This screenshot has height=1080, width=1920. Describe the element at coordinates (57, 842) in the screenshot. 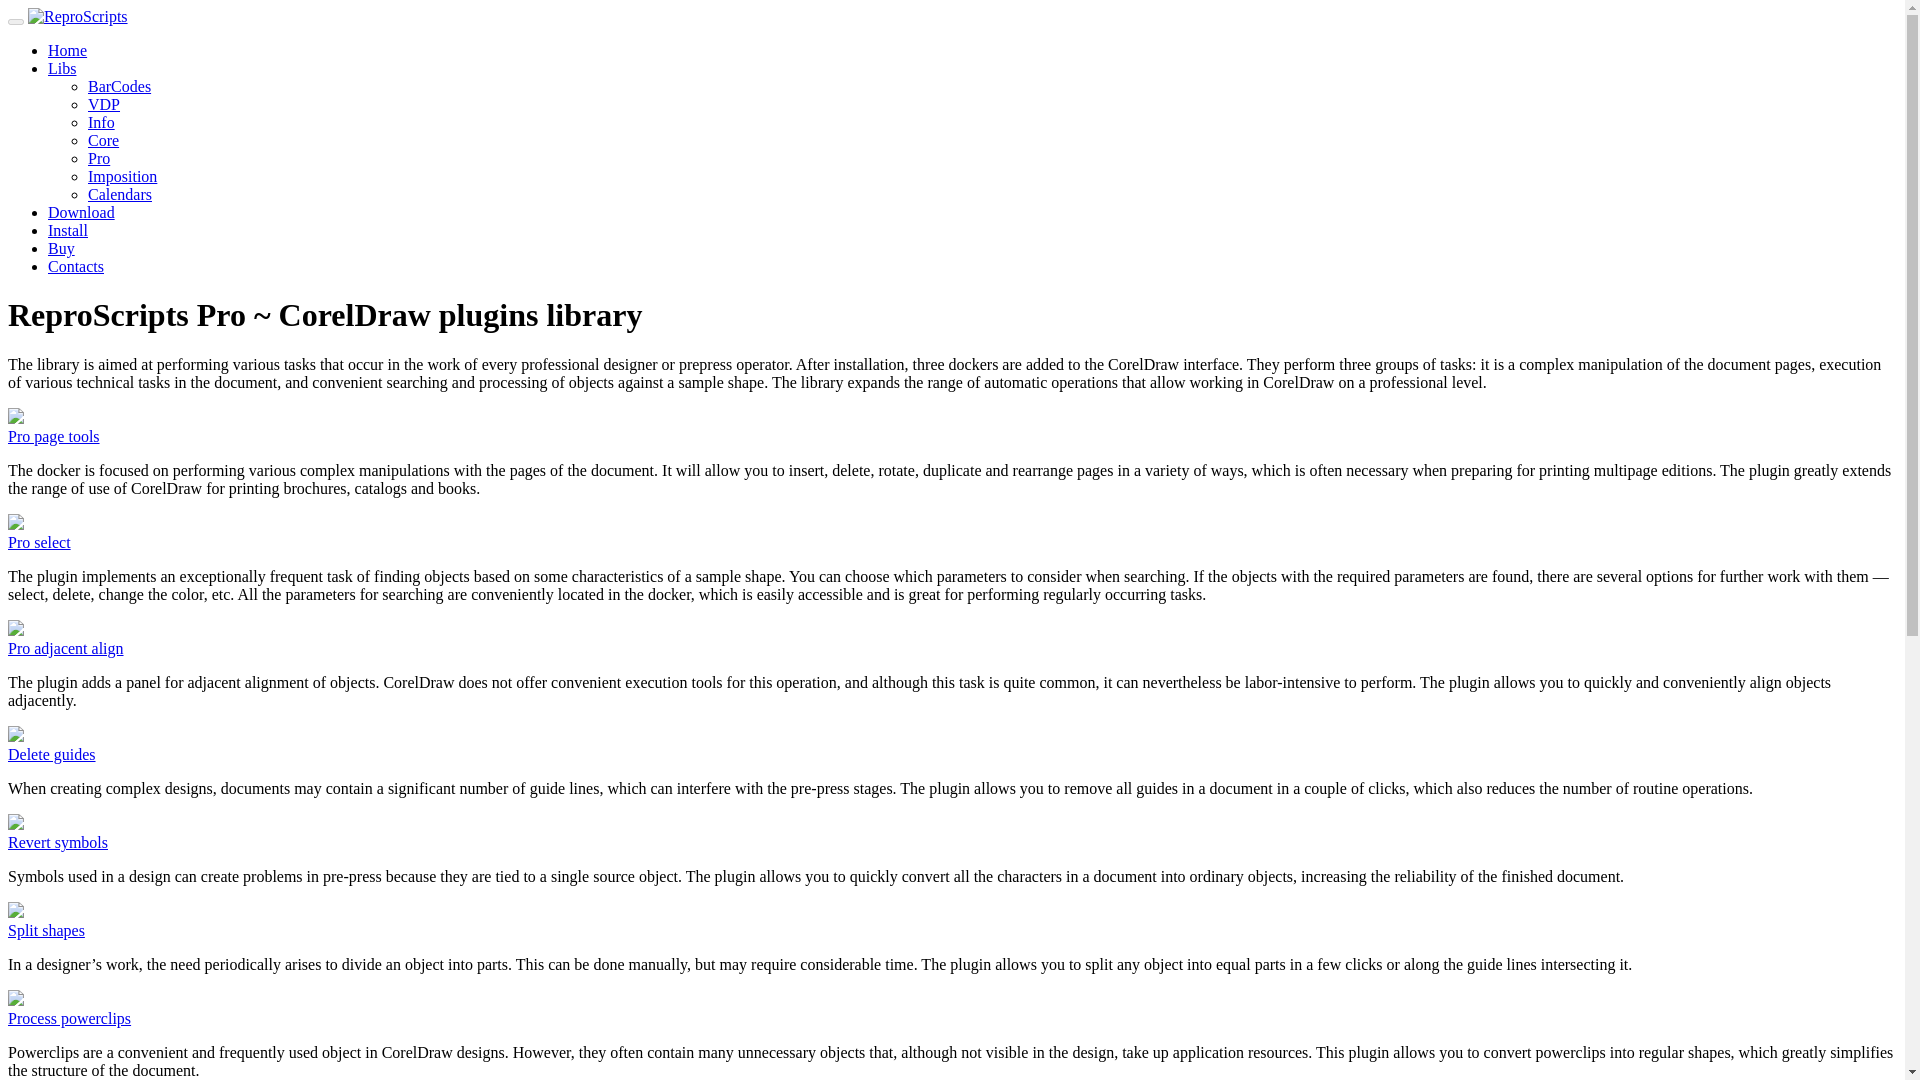

I see `Revert symbols` at that location.